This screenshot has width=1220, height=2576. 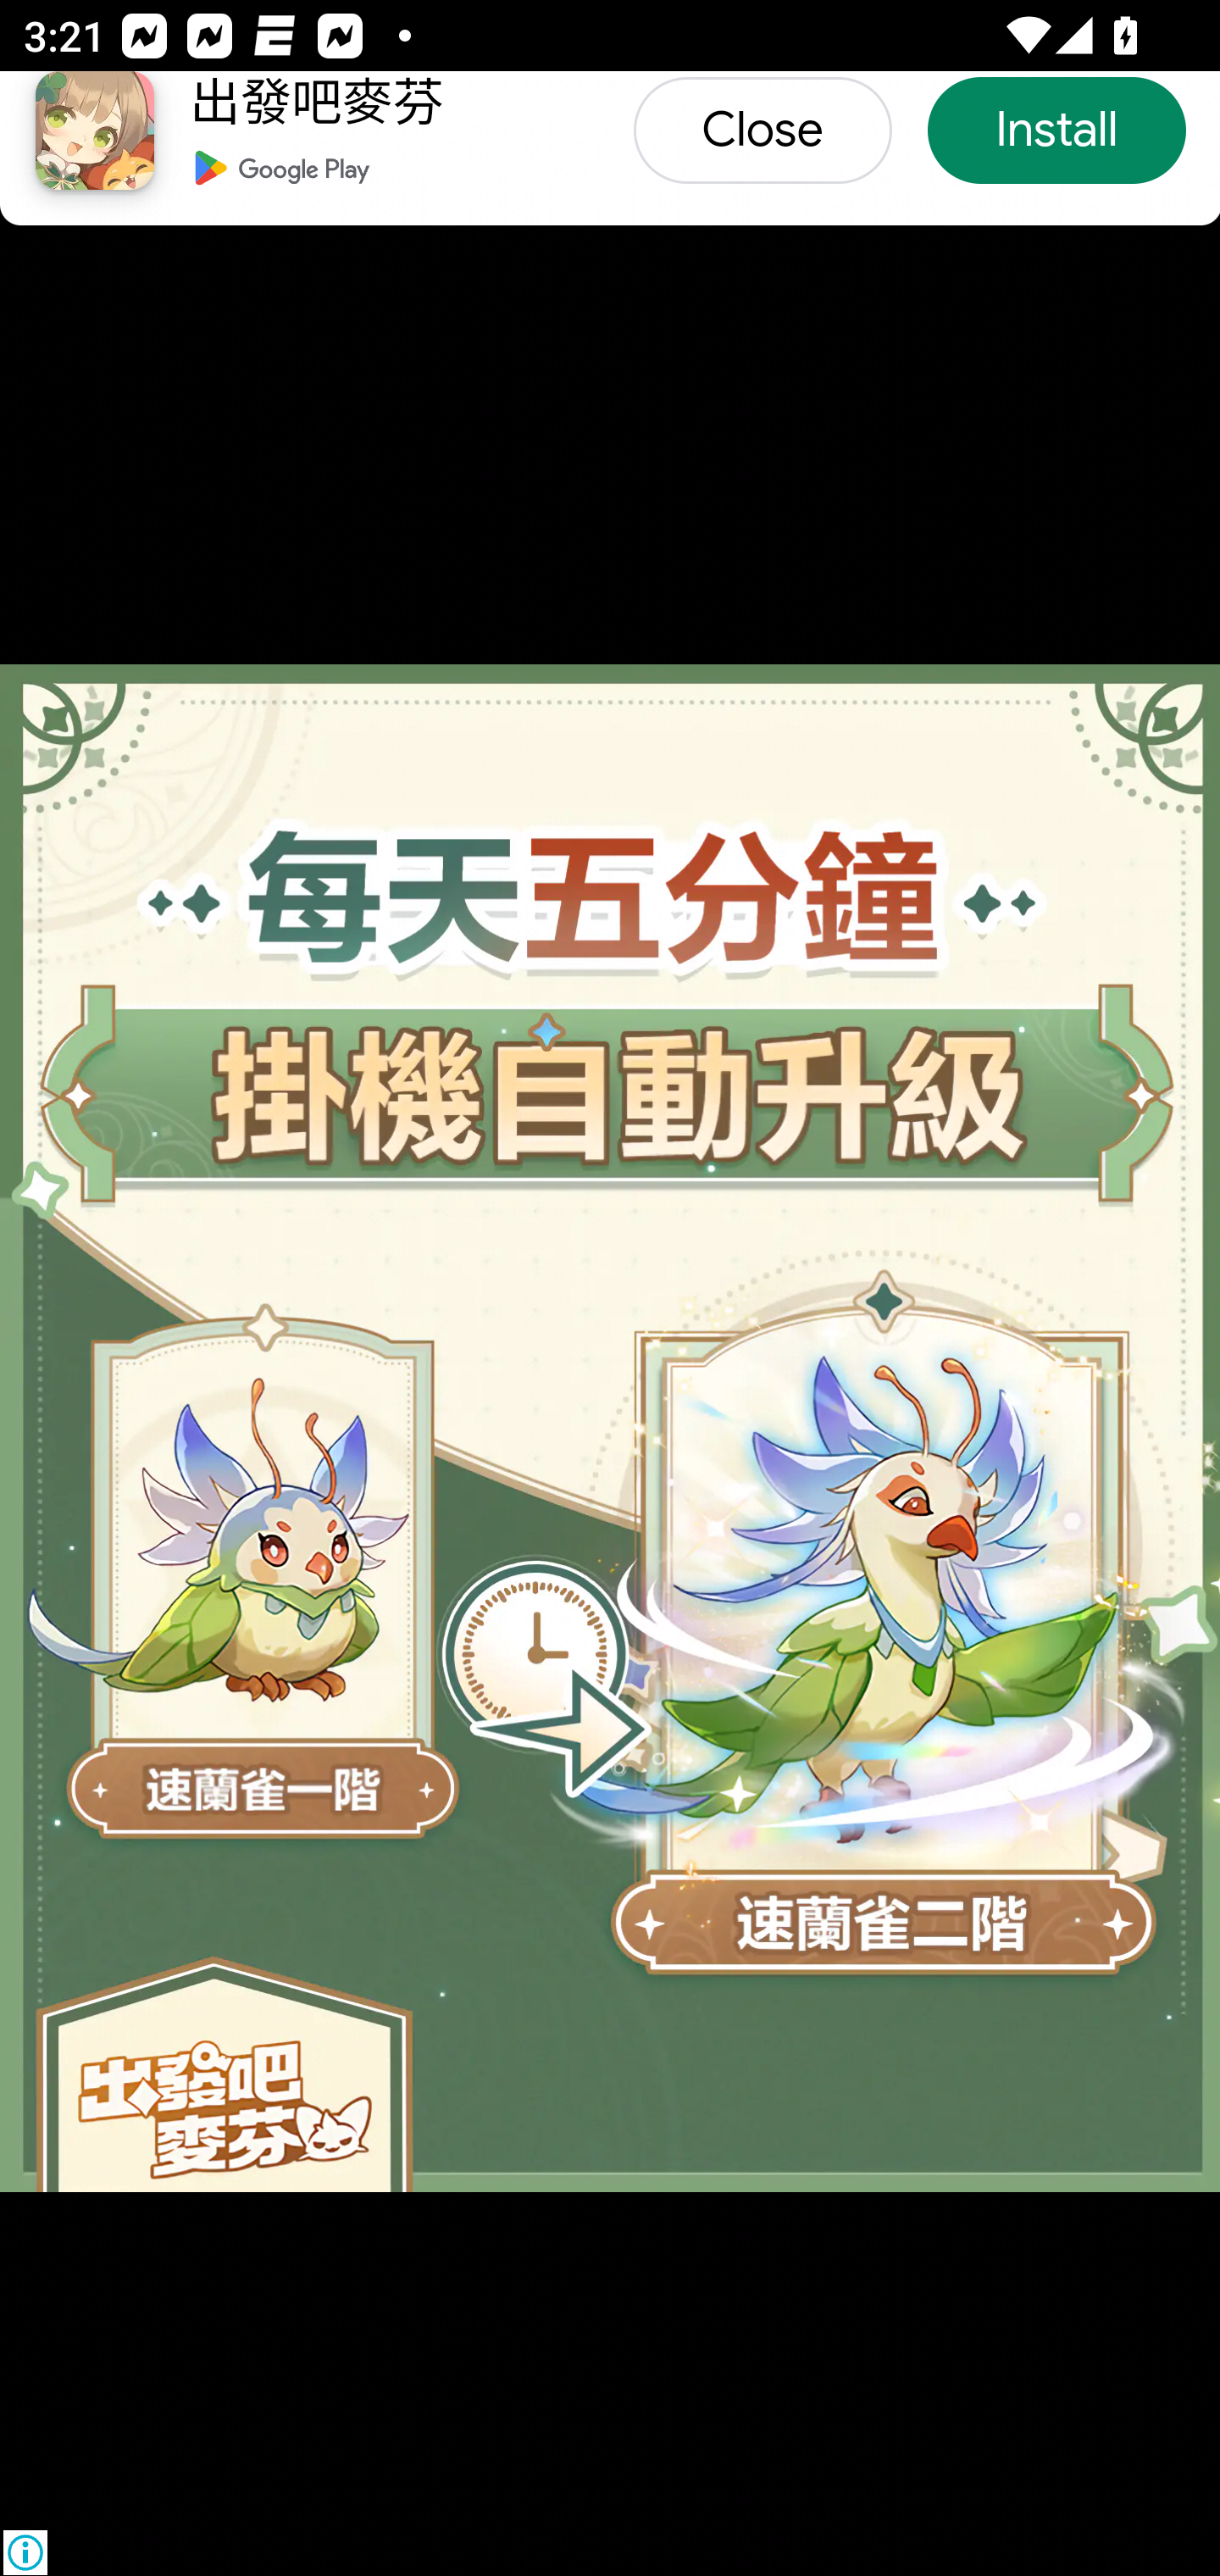 I want to click on Close, so click(x=761, y=130).